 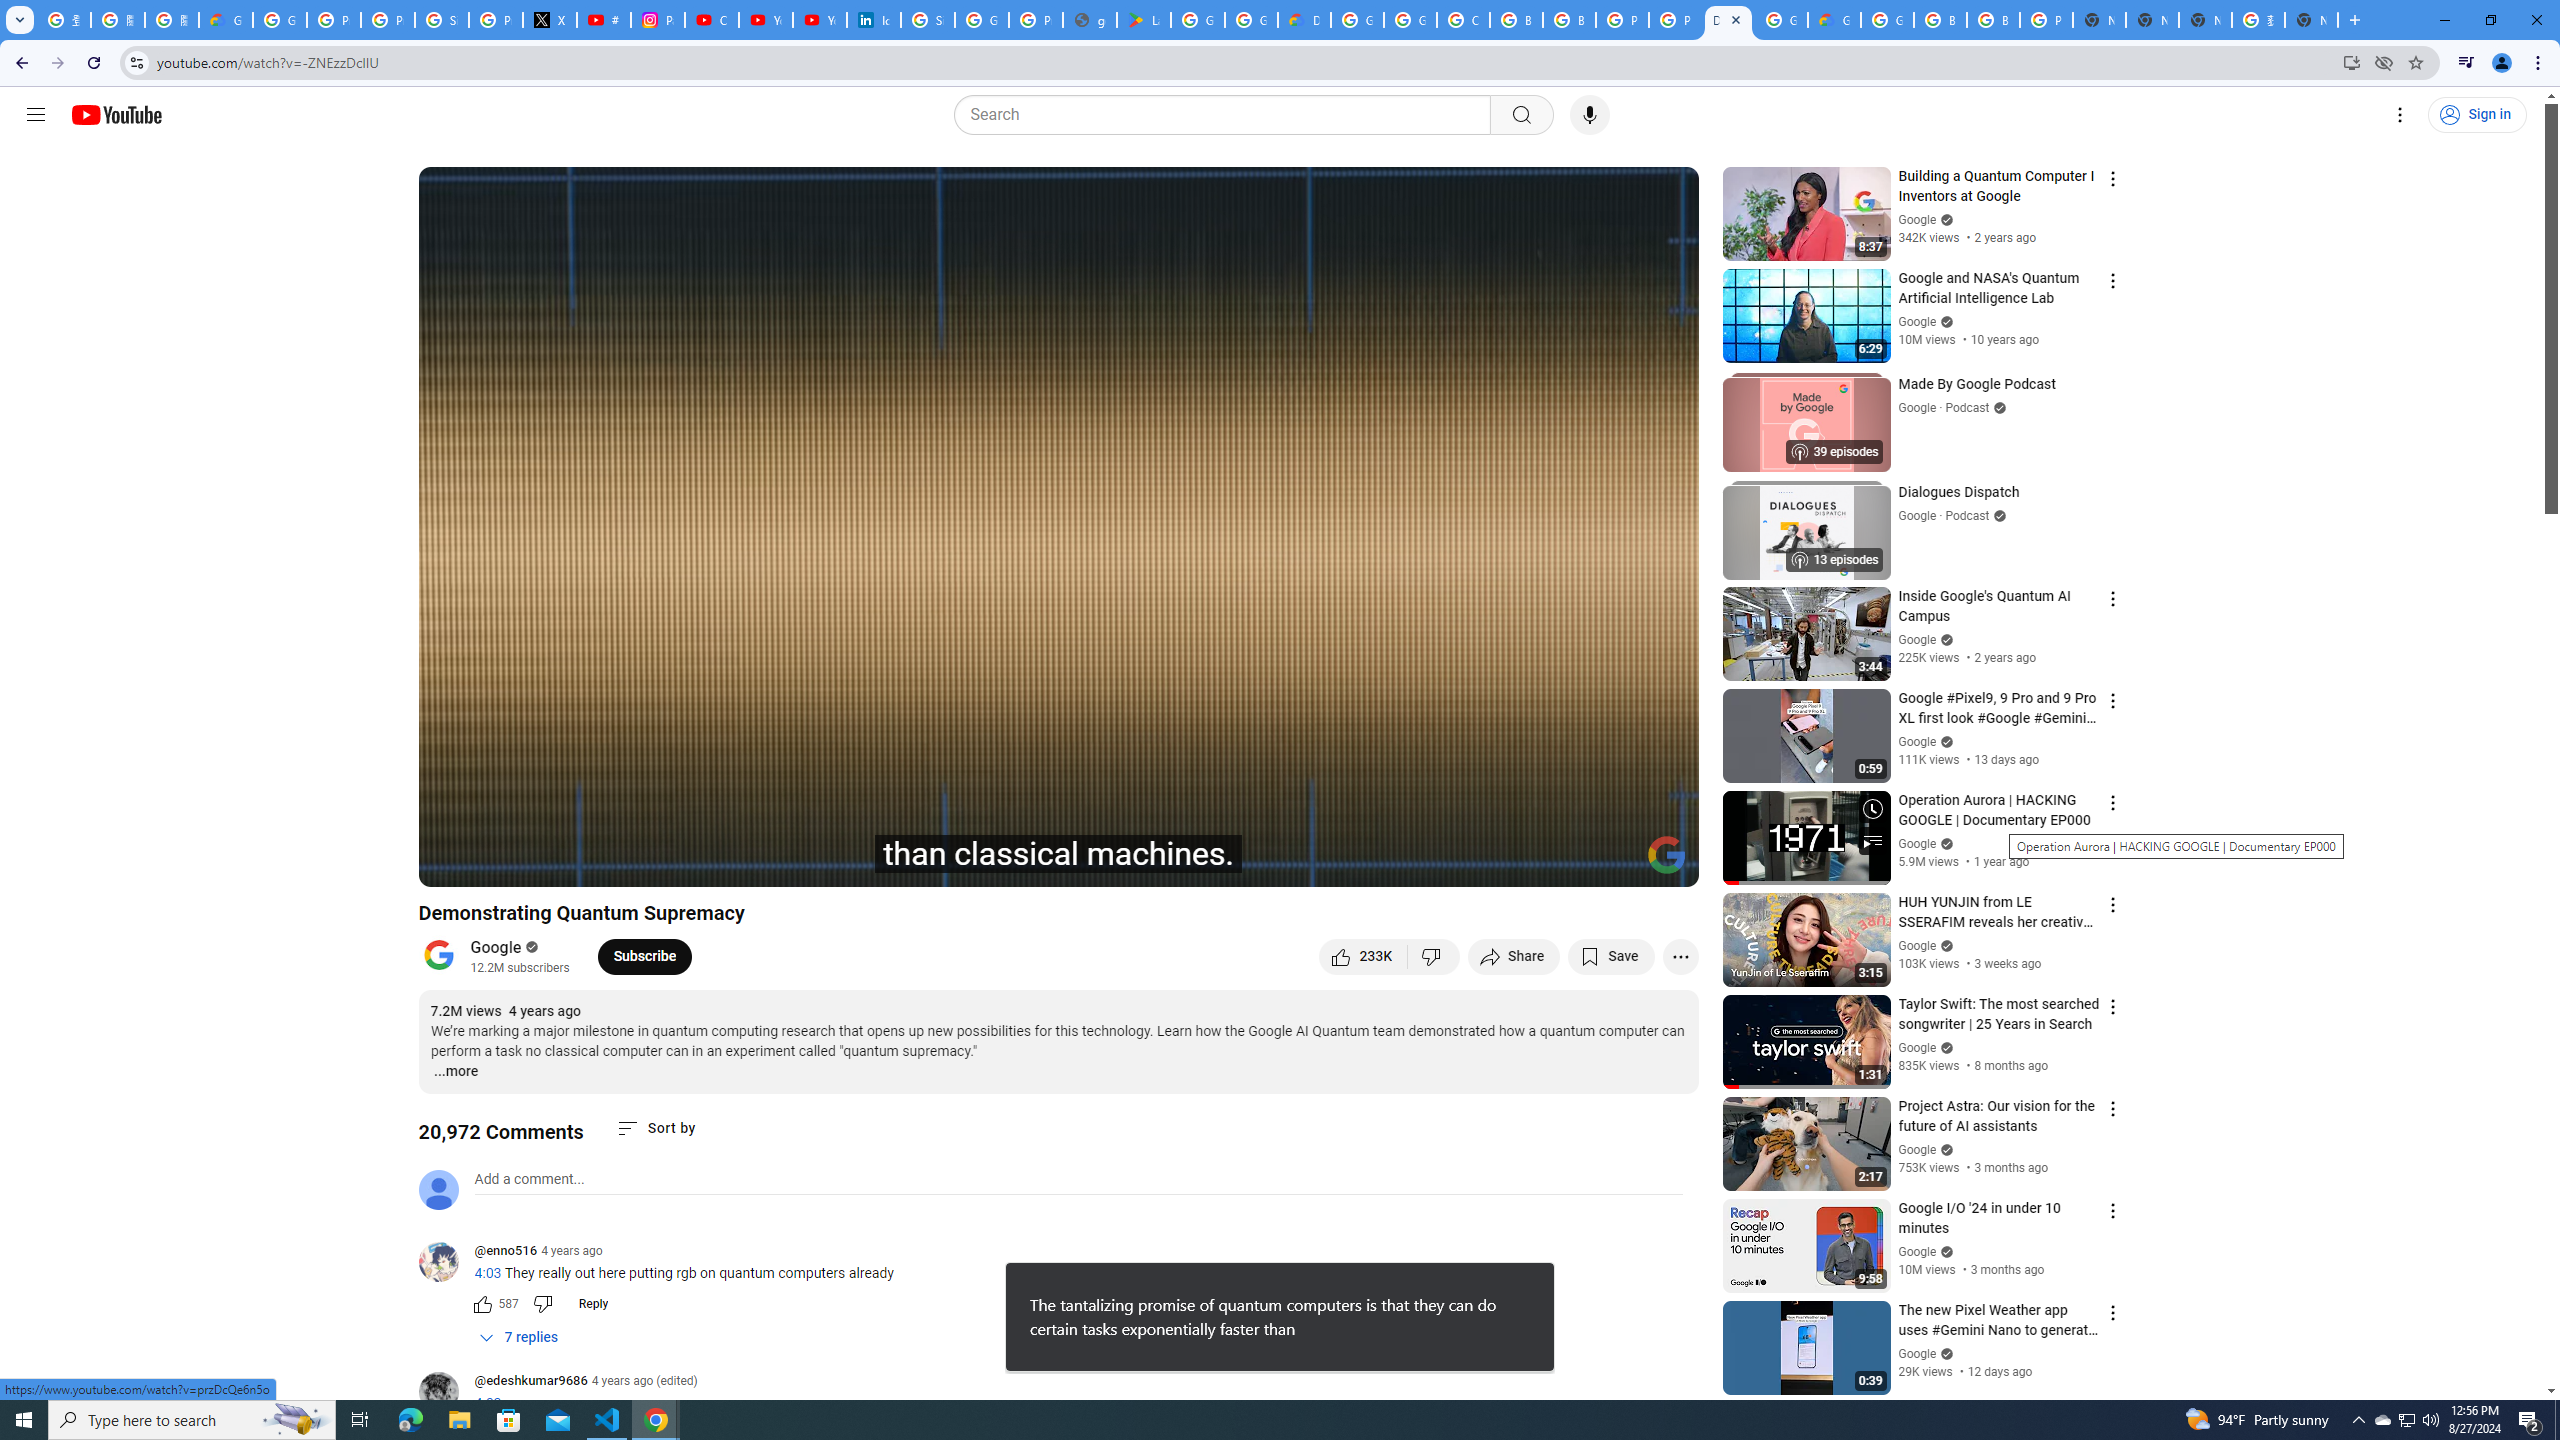 I want to click on Google Cloud Platform, so click(x=1781, y=20).